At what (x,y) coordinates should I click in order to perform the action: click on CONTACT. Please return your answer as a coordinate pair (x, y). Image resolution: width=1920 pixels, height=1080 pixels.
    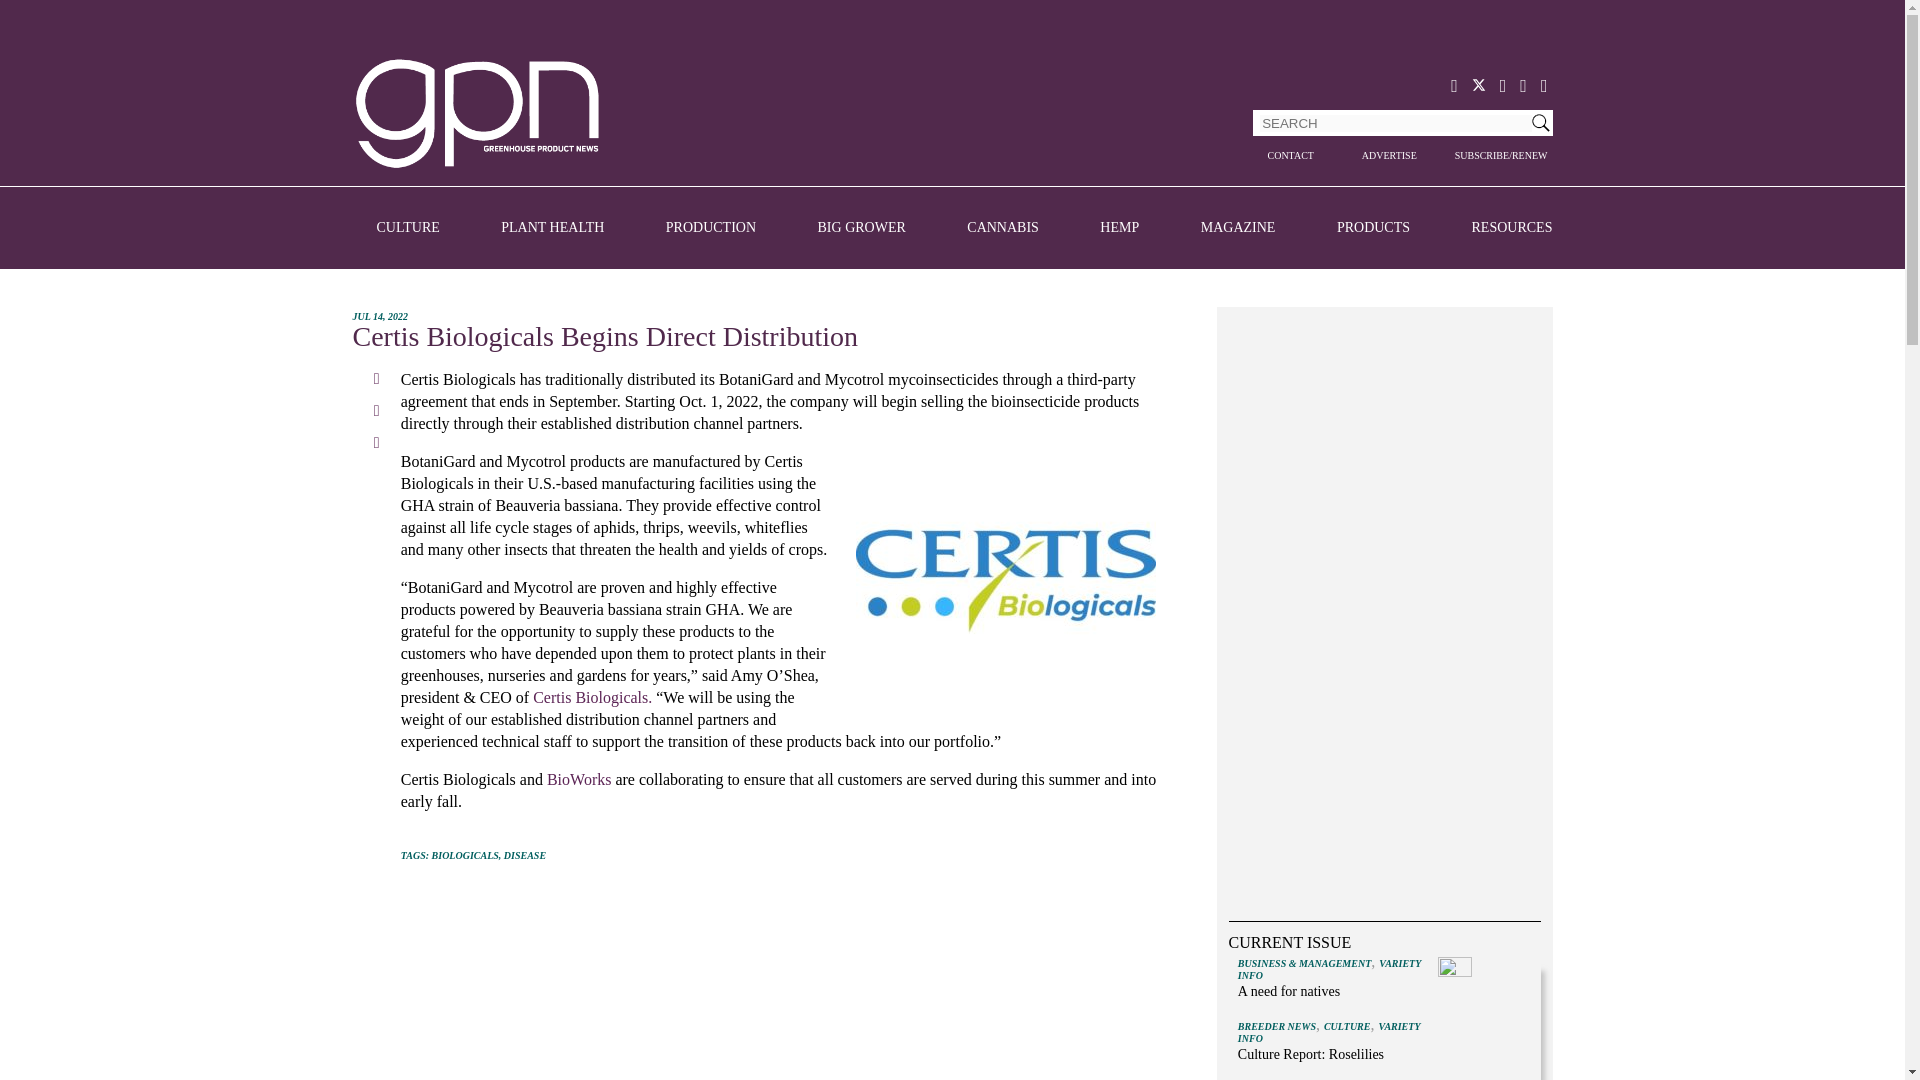
    Looking at the image, I should click on (1289, 155).